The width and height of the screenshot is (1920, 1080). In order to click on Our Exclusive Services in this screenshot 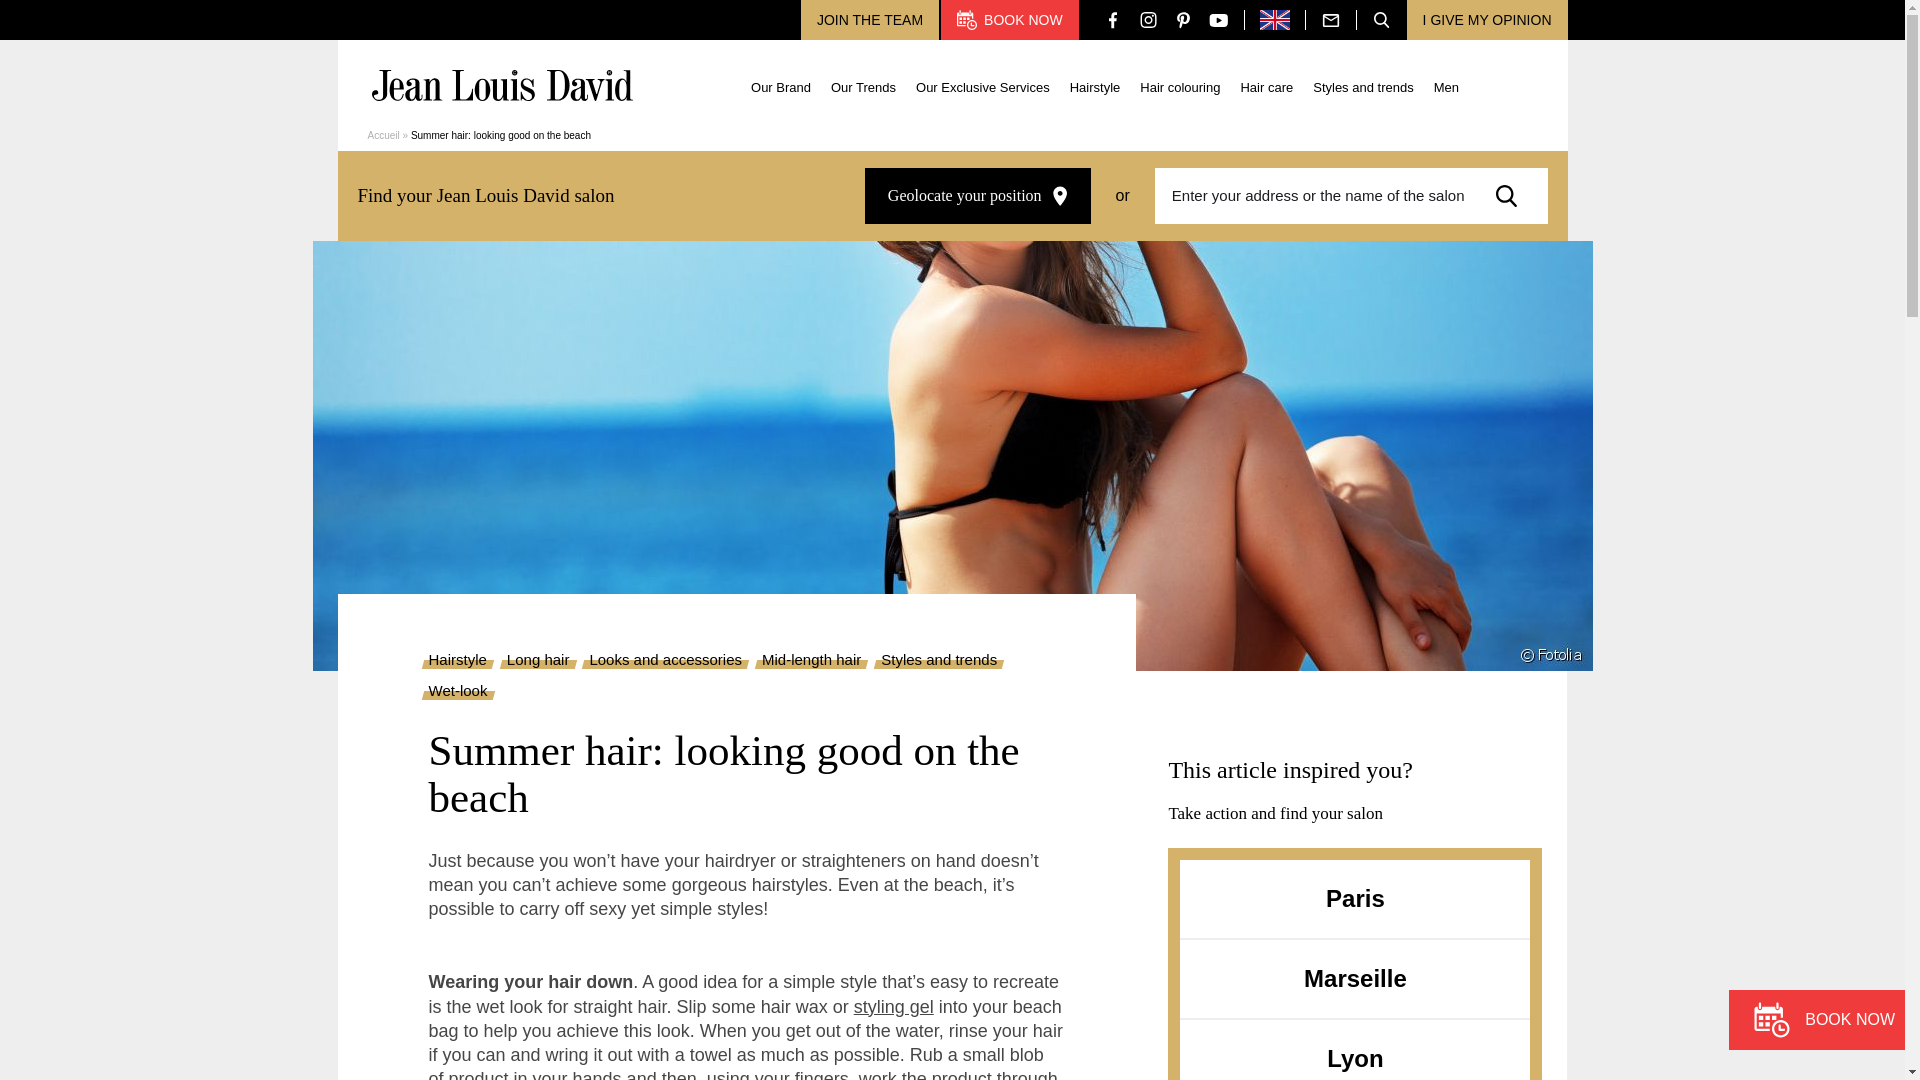, I will do `click(982, 84)`.